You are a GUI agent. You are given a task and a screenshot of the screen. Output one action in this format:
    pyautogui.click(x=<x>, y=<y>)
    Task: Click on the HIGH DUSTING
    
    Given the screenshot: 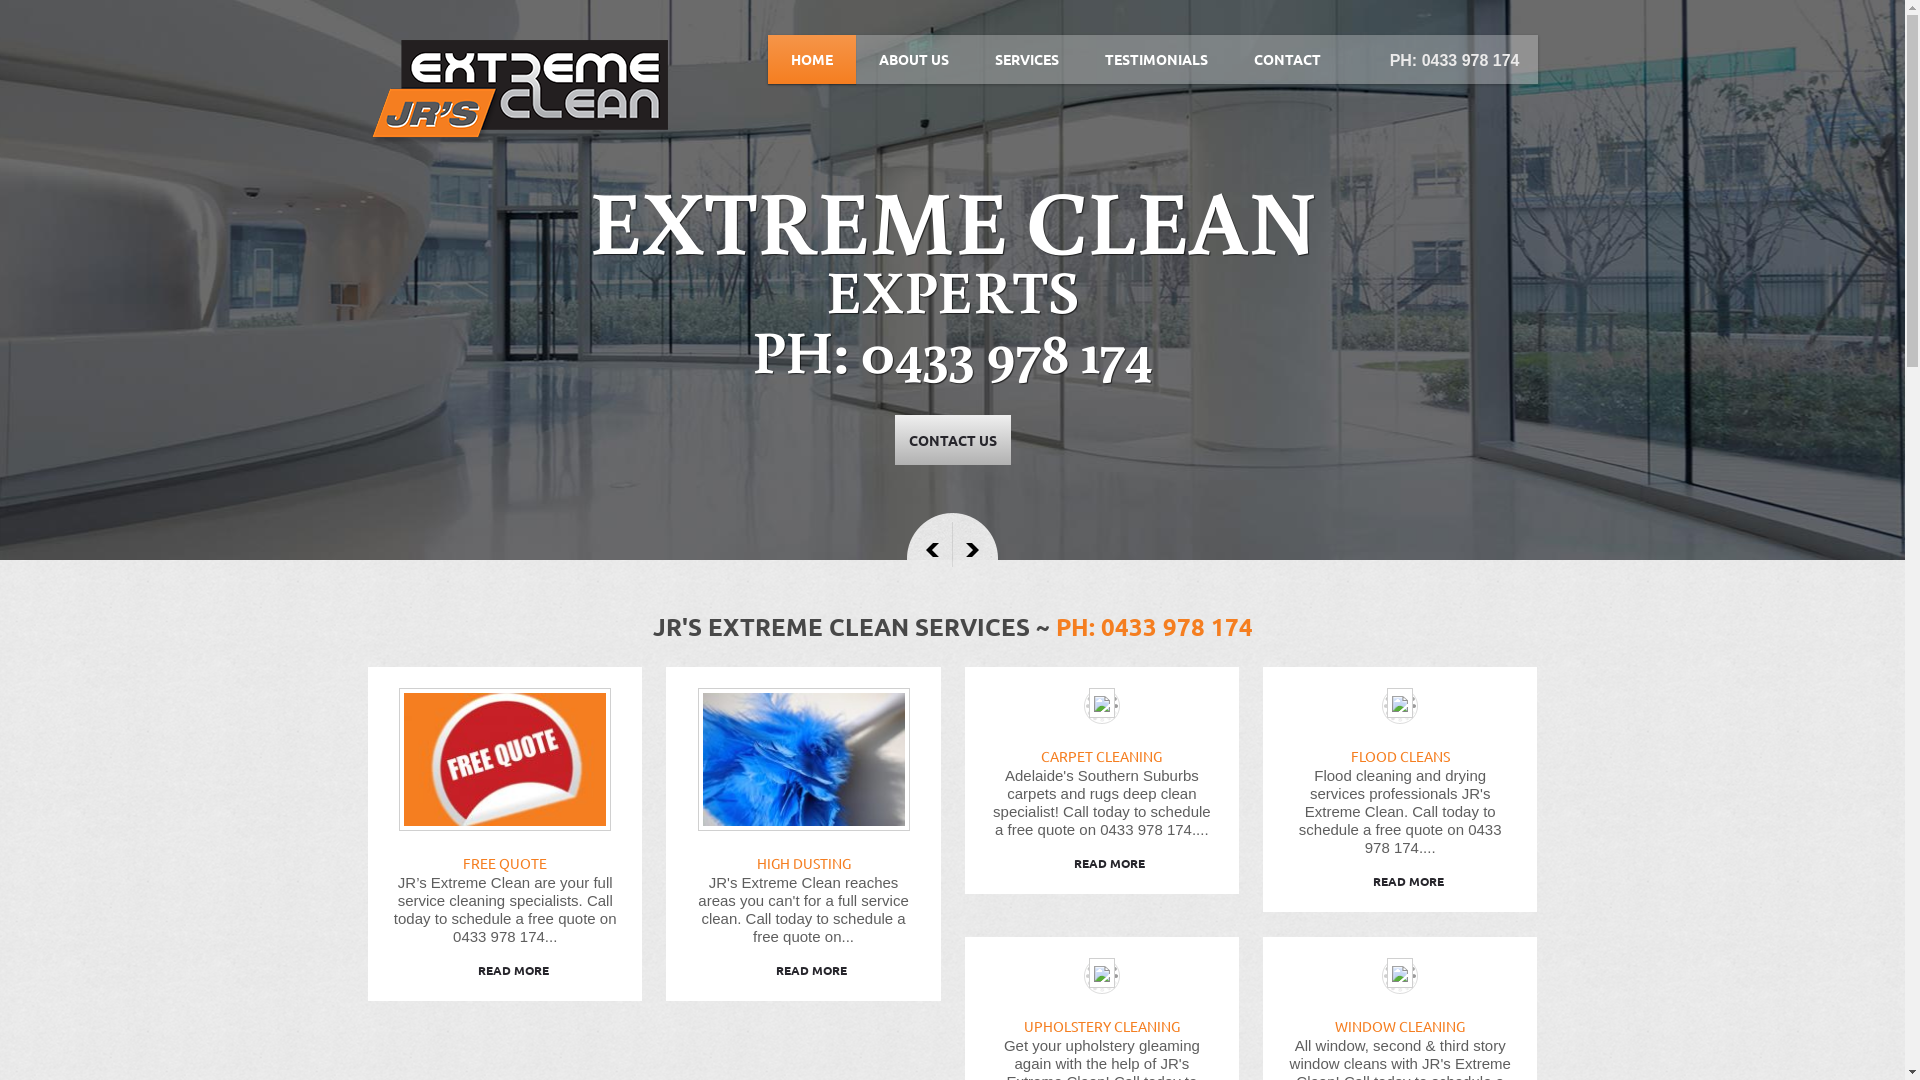 What is the action you would take?
    pyautogui.click(x=804, y=863)
    